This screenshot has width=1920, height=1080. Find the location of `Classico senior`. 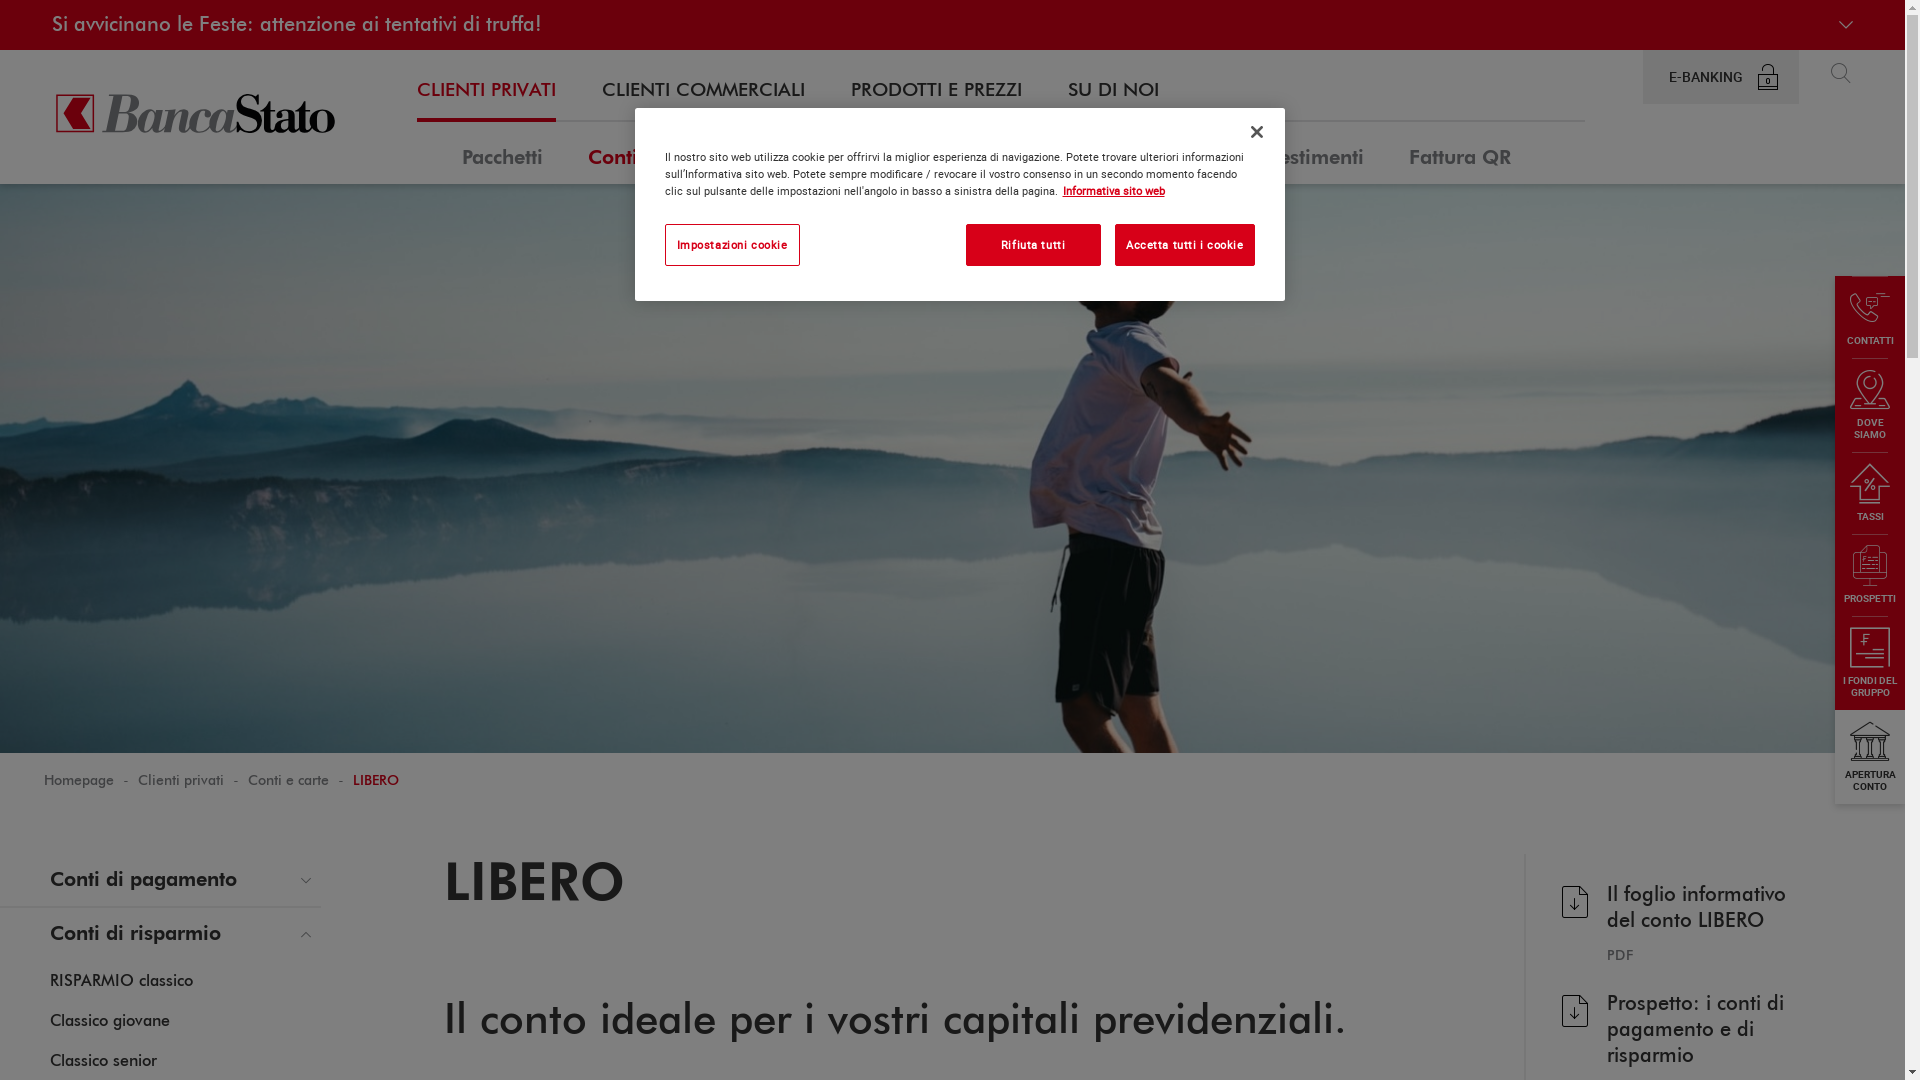

Classico senior is located at coordinates (104, 1062).